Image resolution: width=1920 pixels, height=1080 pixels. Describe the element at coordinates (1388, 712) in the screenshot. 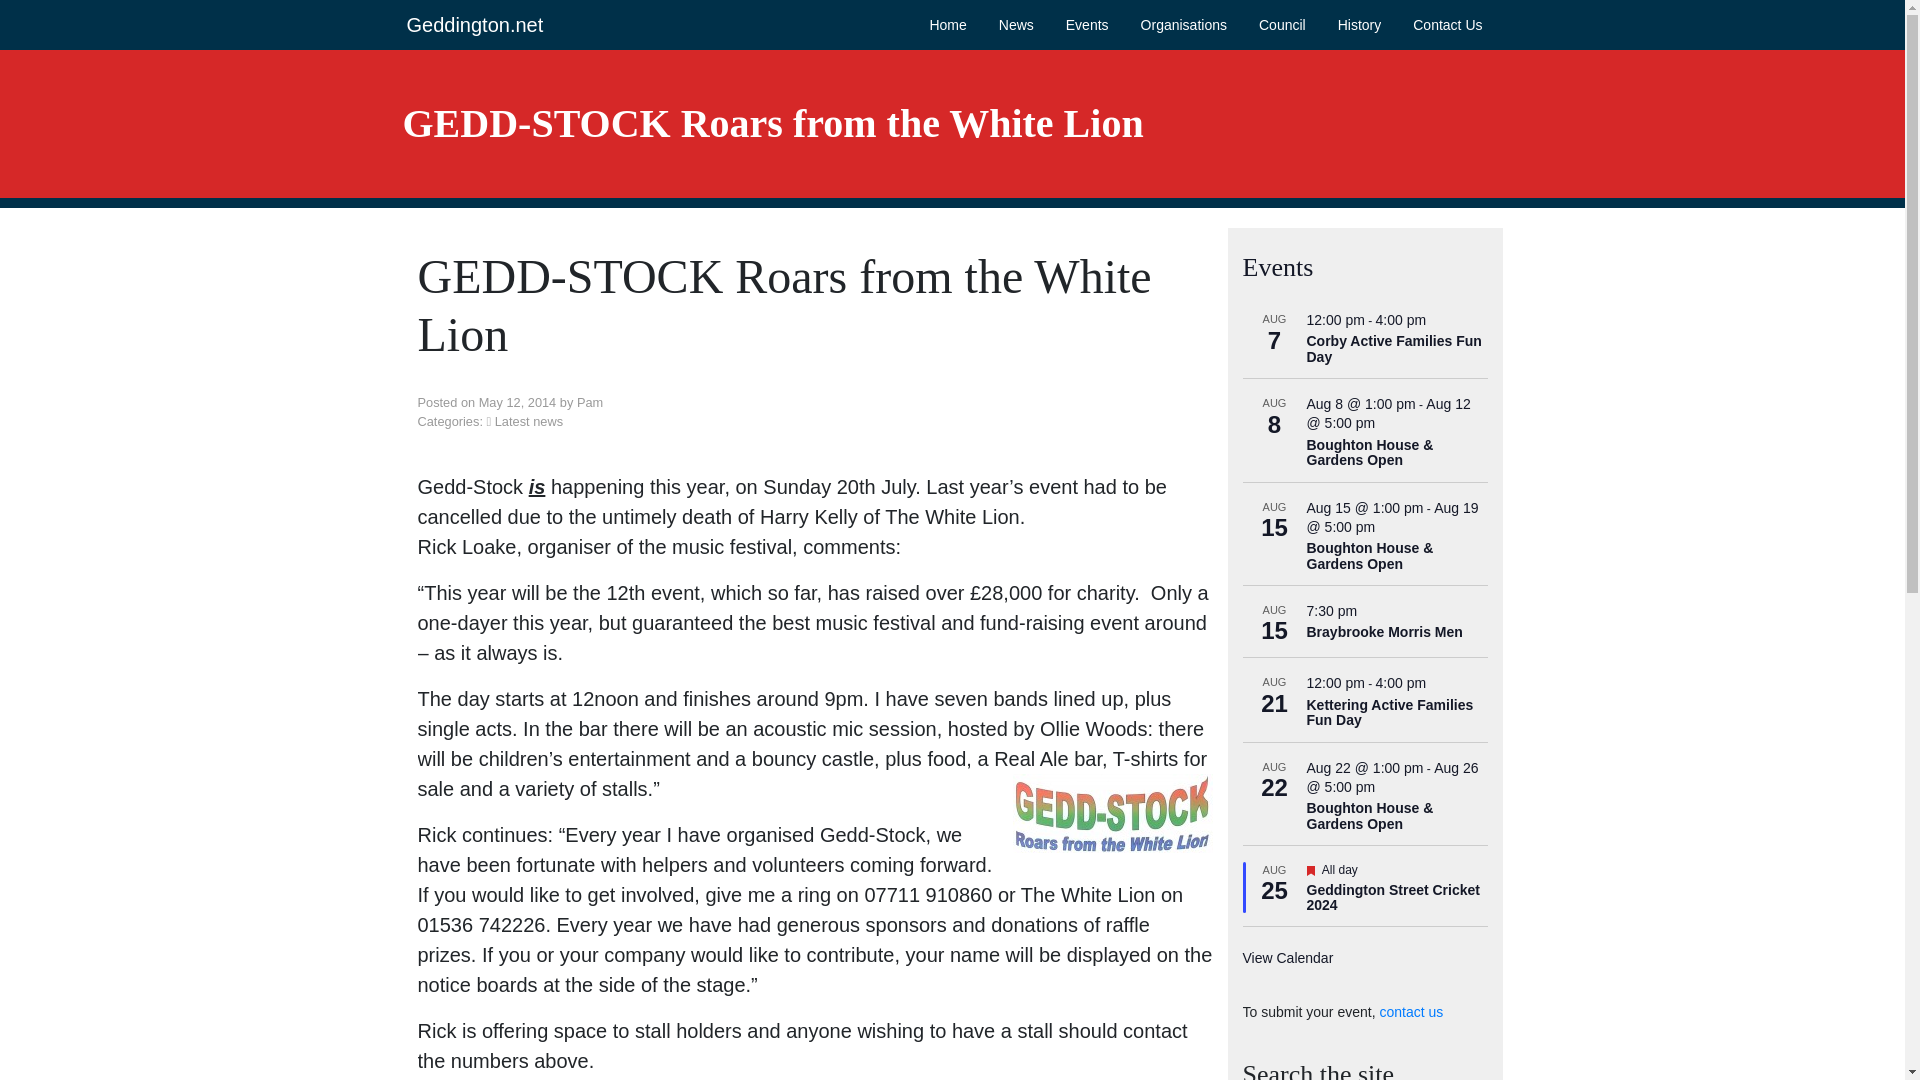

I see `Kettering Active Families Fun Day` at that location.